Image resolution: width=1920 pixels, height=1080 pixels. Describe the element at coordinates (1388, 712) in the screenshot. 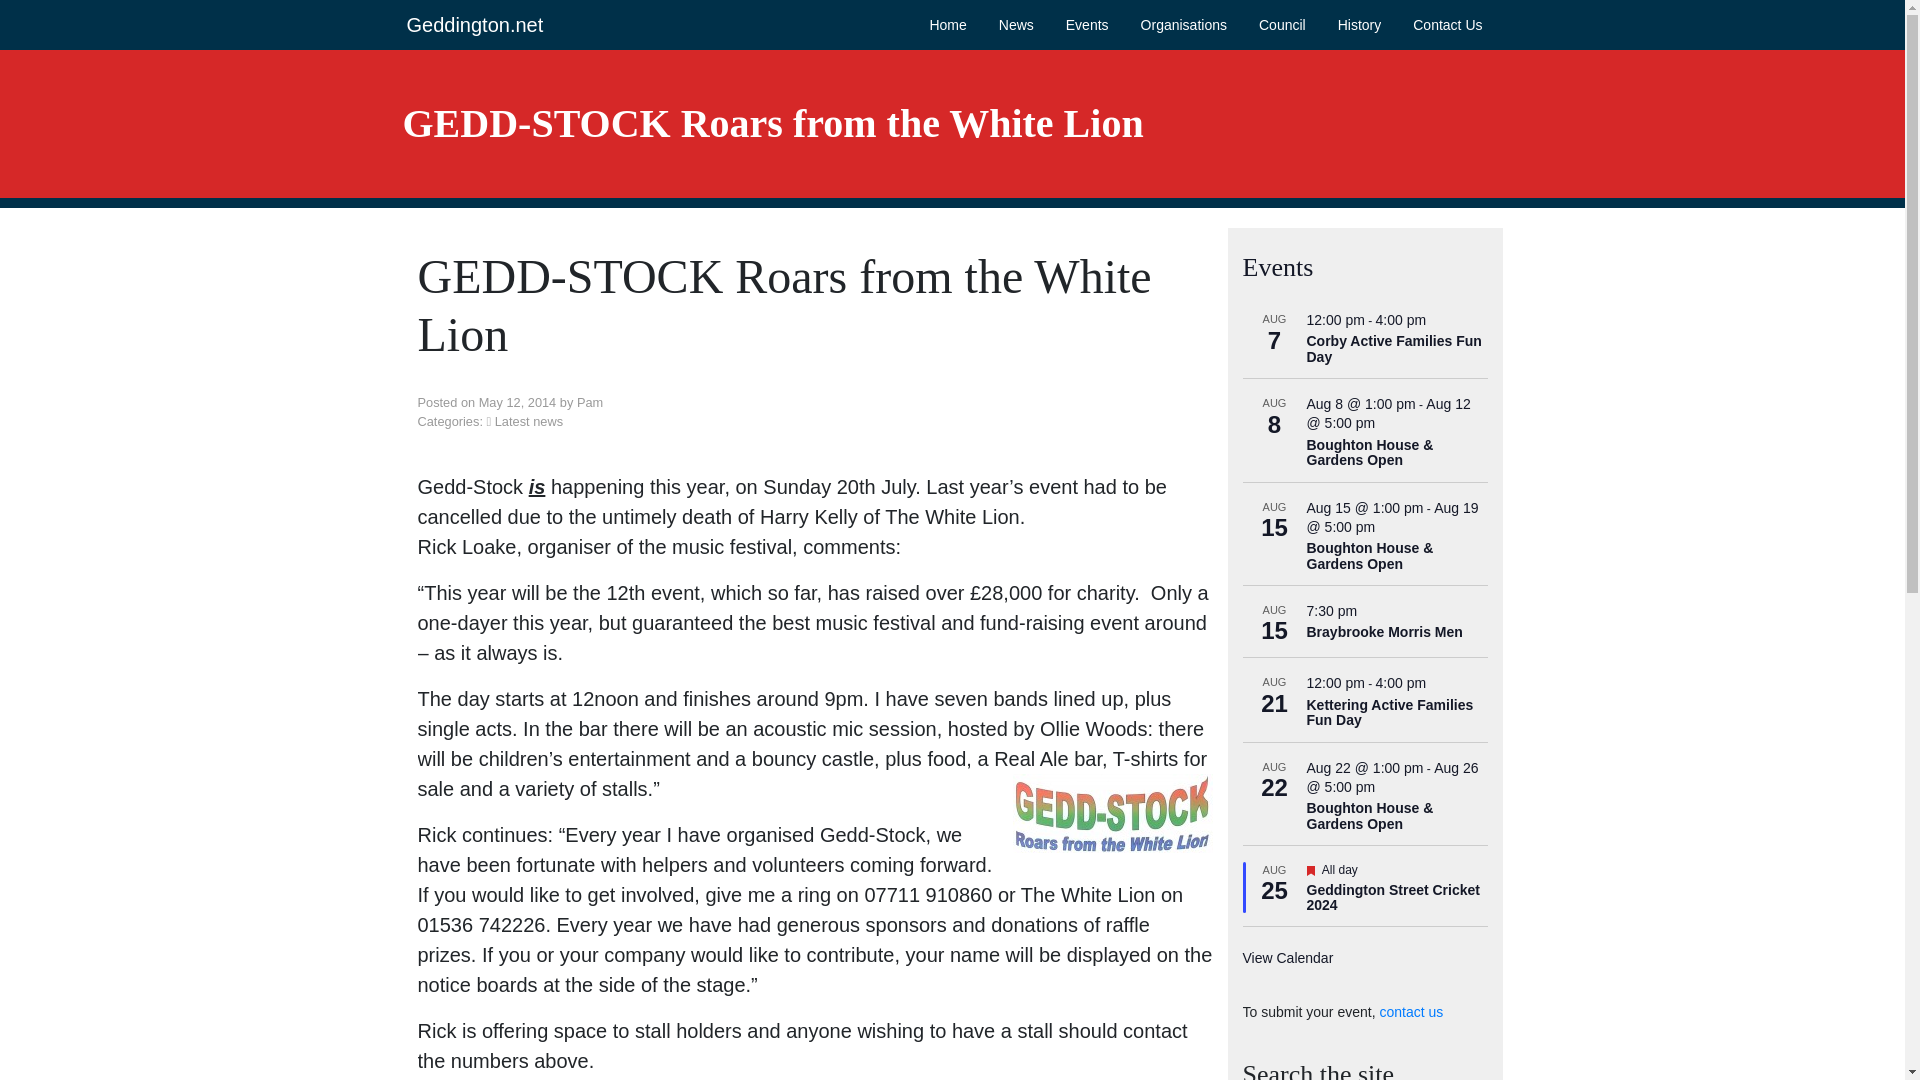

I see `Kettering Active Families Fun Day` at that location.